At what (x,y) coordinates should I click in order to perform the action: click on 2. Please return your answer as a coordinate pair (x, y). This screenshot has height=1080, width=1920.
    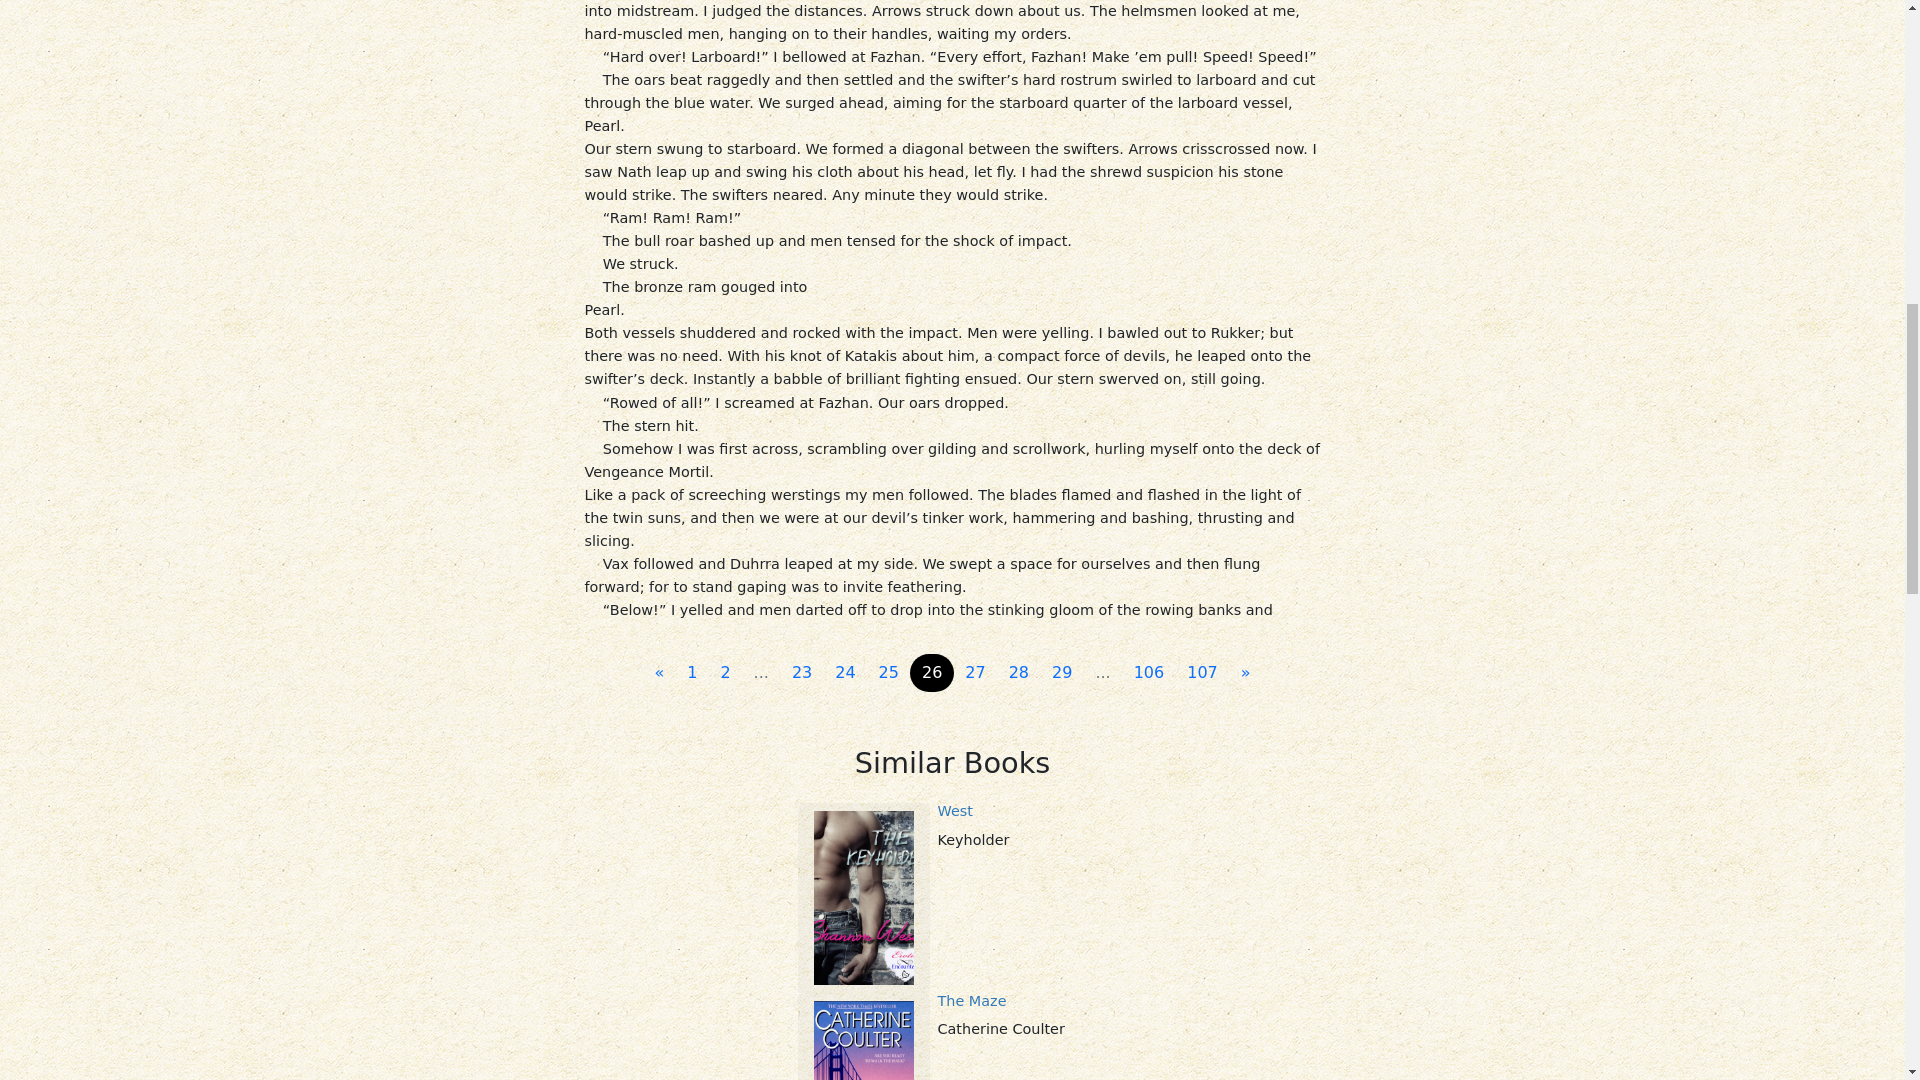
    Looking at the image, I should click on (724, 673).